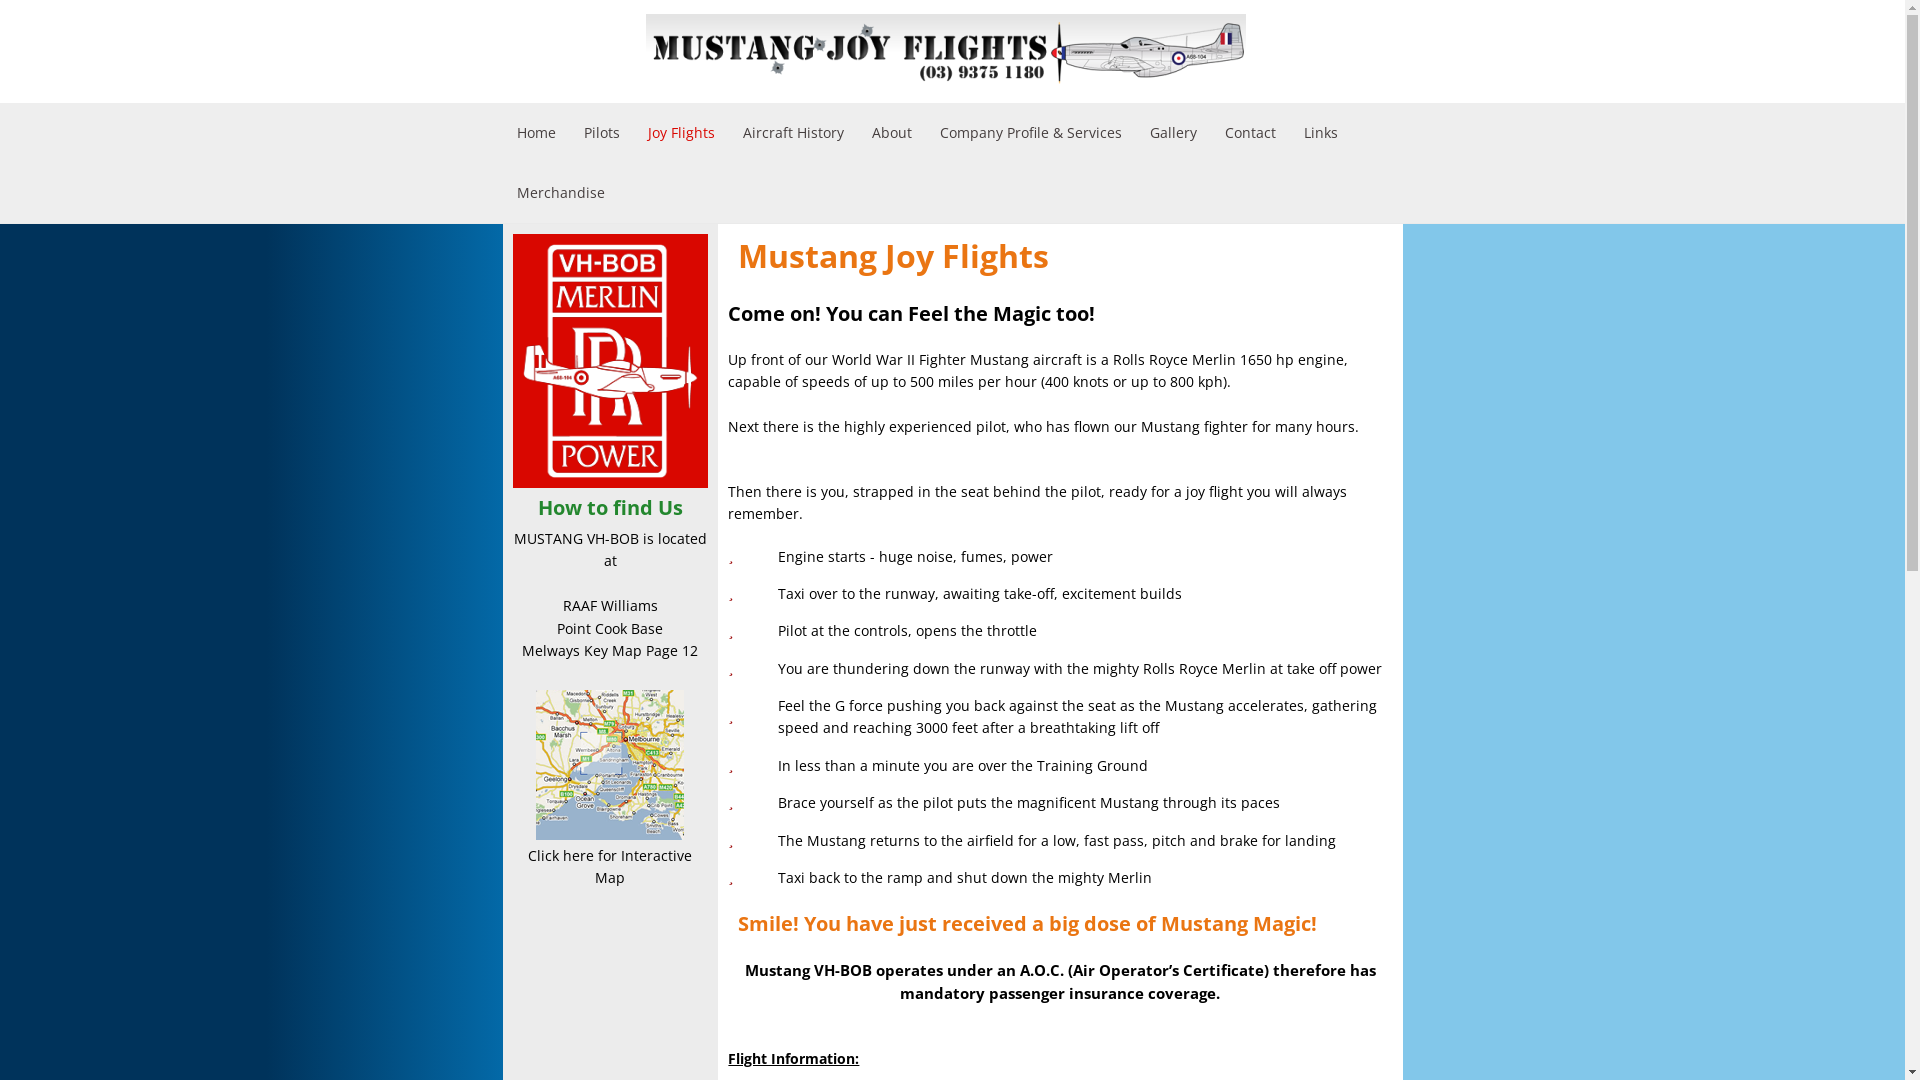 The width and height of the screenshot is (1920, 1080). What do you see at coordinates (1321, 133) in the screenshot?
I see `Links` at bounding box center [1321, 133].